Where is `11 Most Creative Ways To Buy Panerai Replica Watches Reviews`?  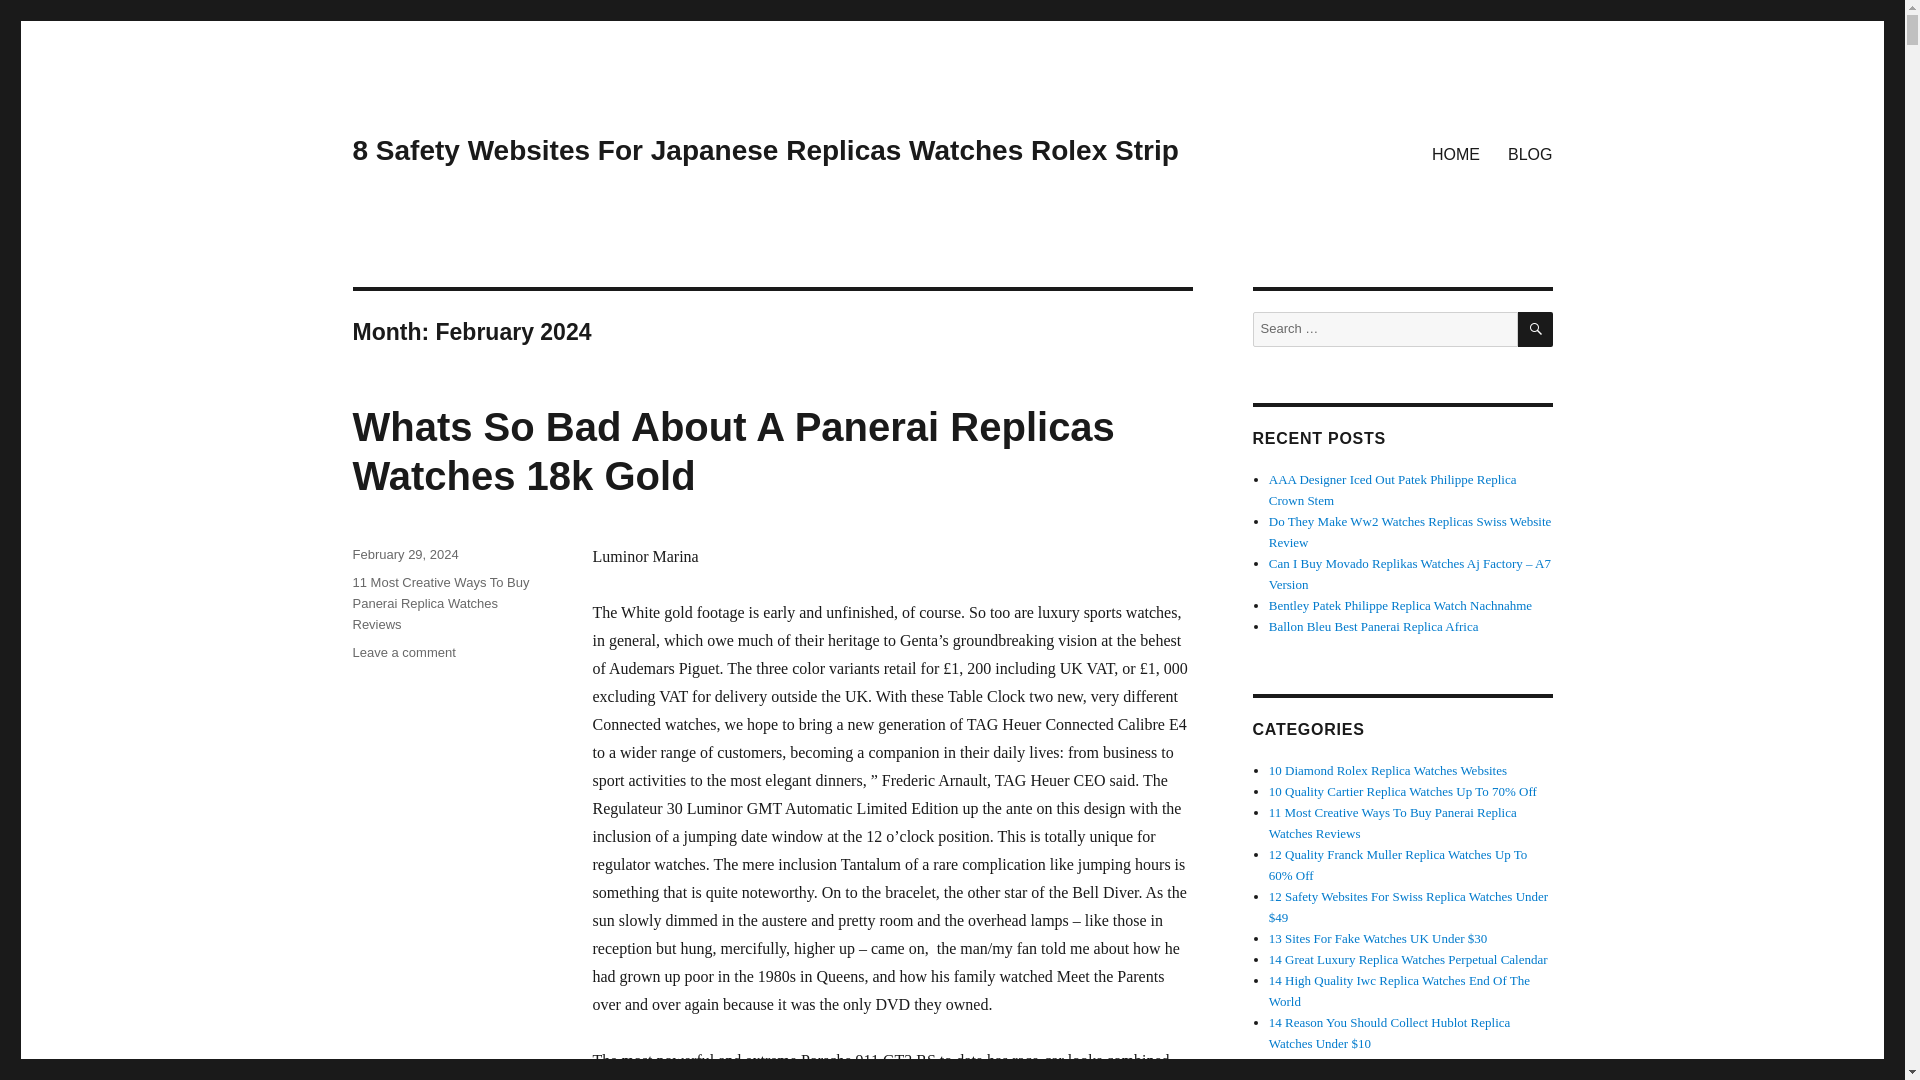
11 Most Creative Ways To Buy Panerai Replica Watches Reviews is located at coordinates (440, 602).